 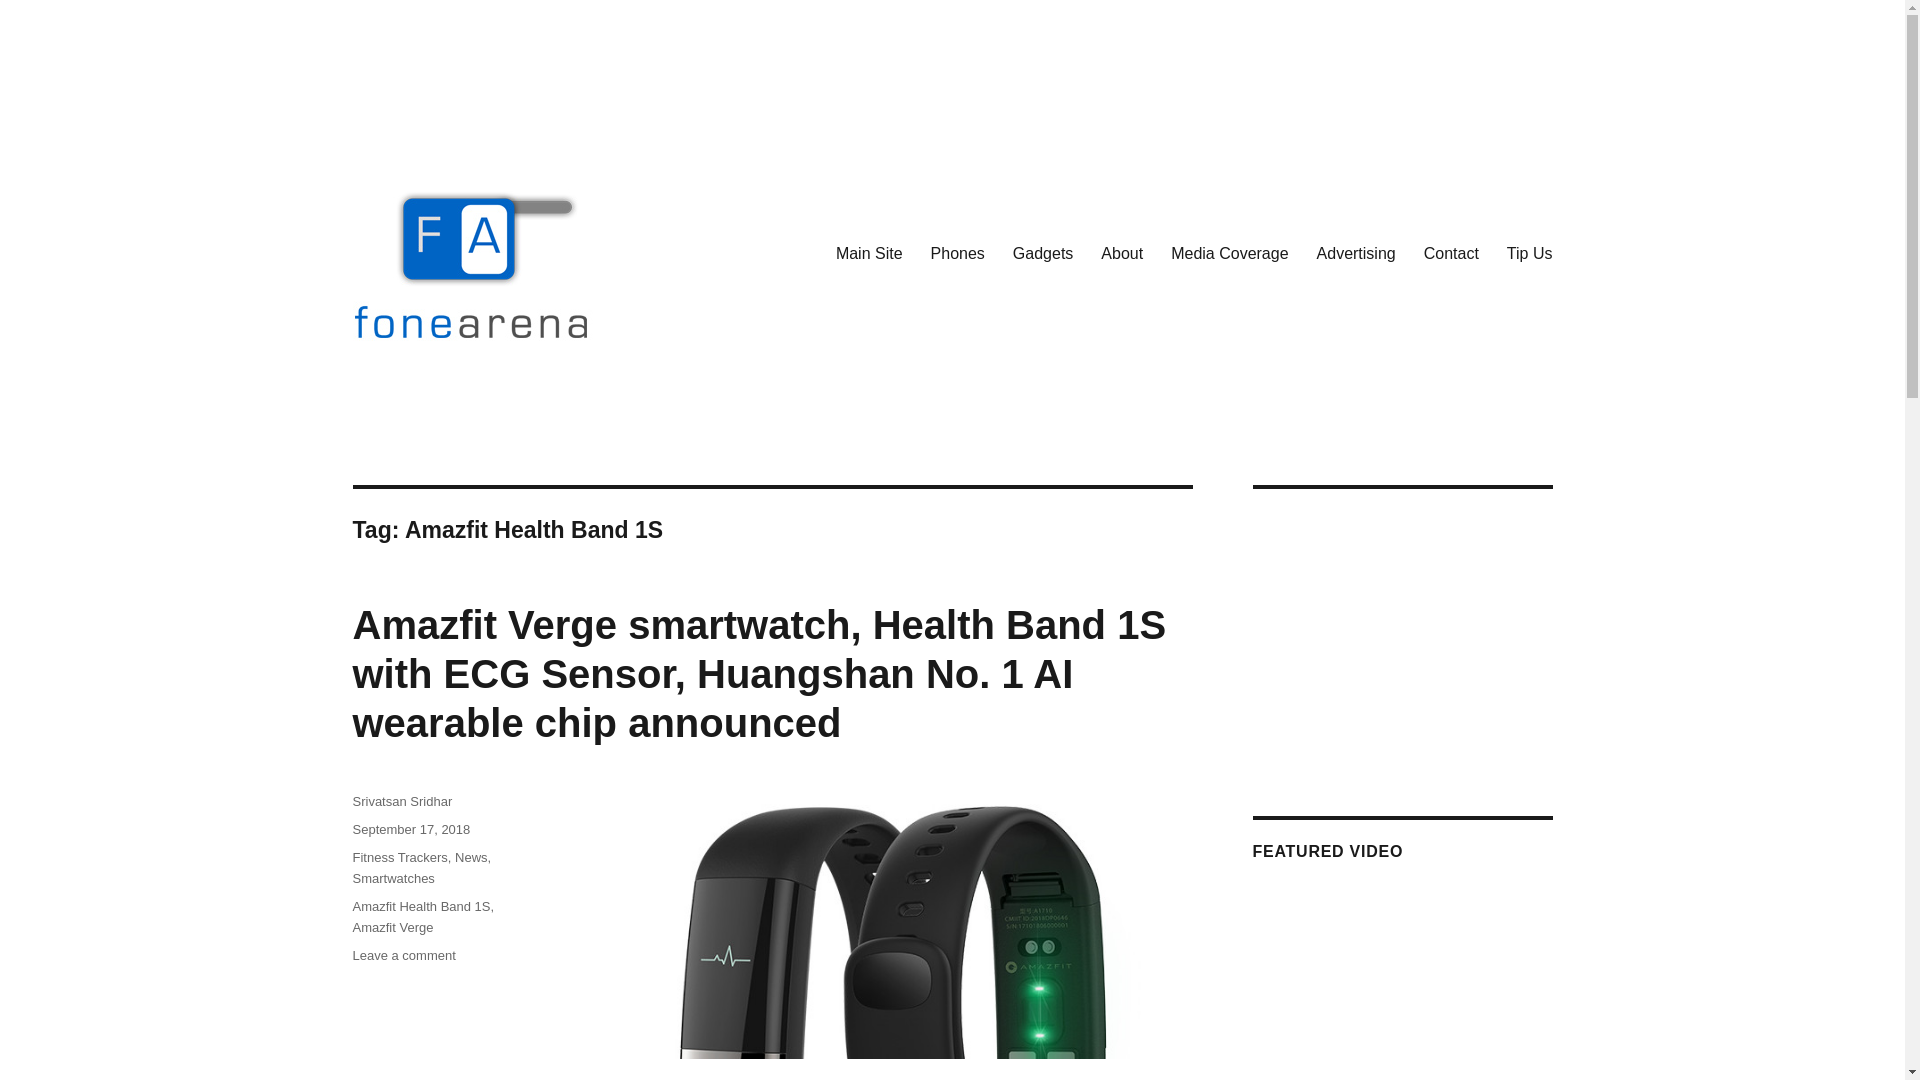 What do you see at coordinates (401, 800) in the screenshot?
I see `Srivatsan Sridhar` at bounding box center [401, 800].